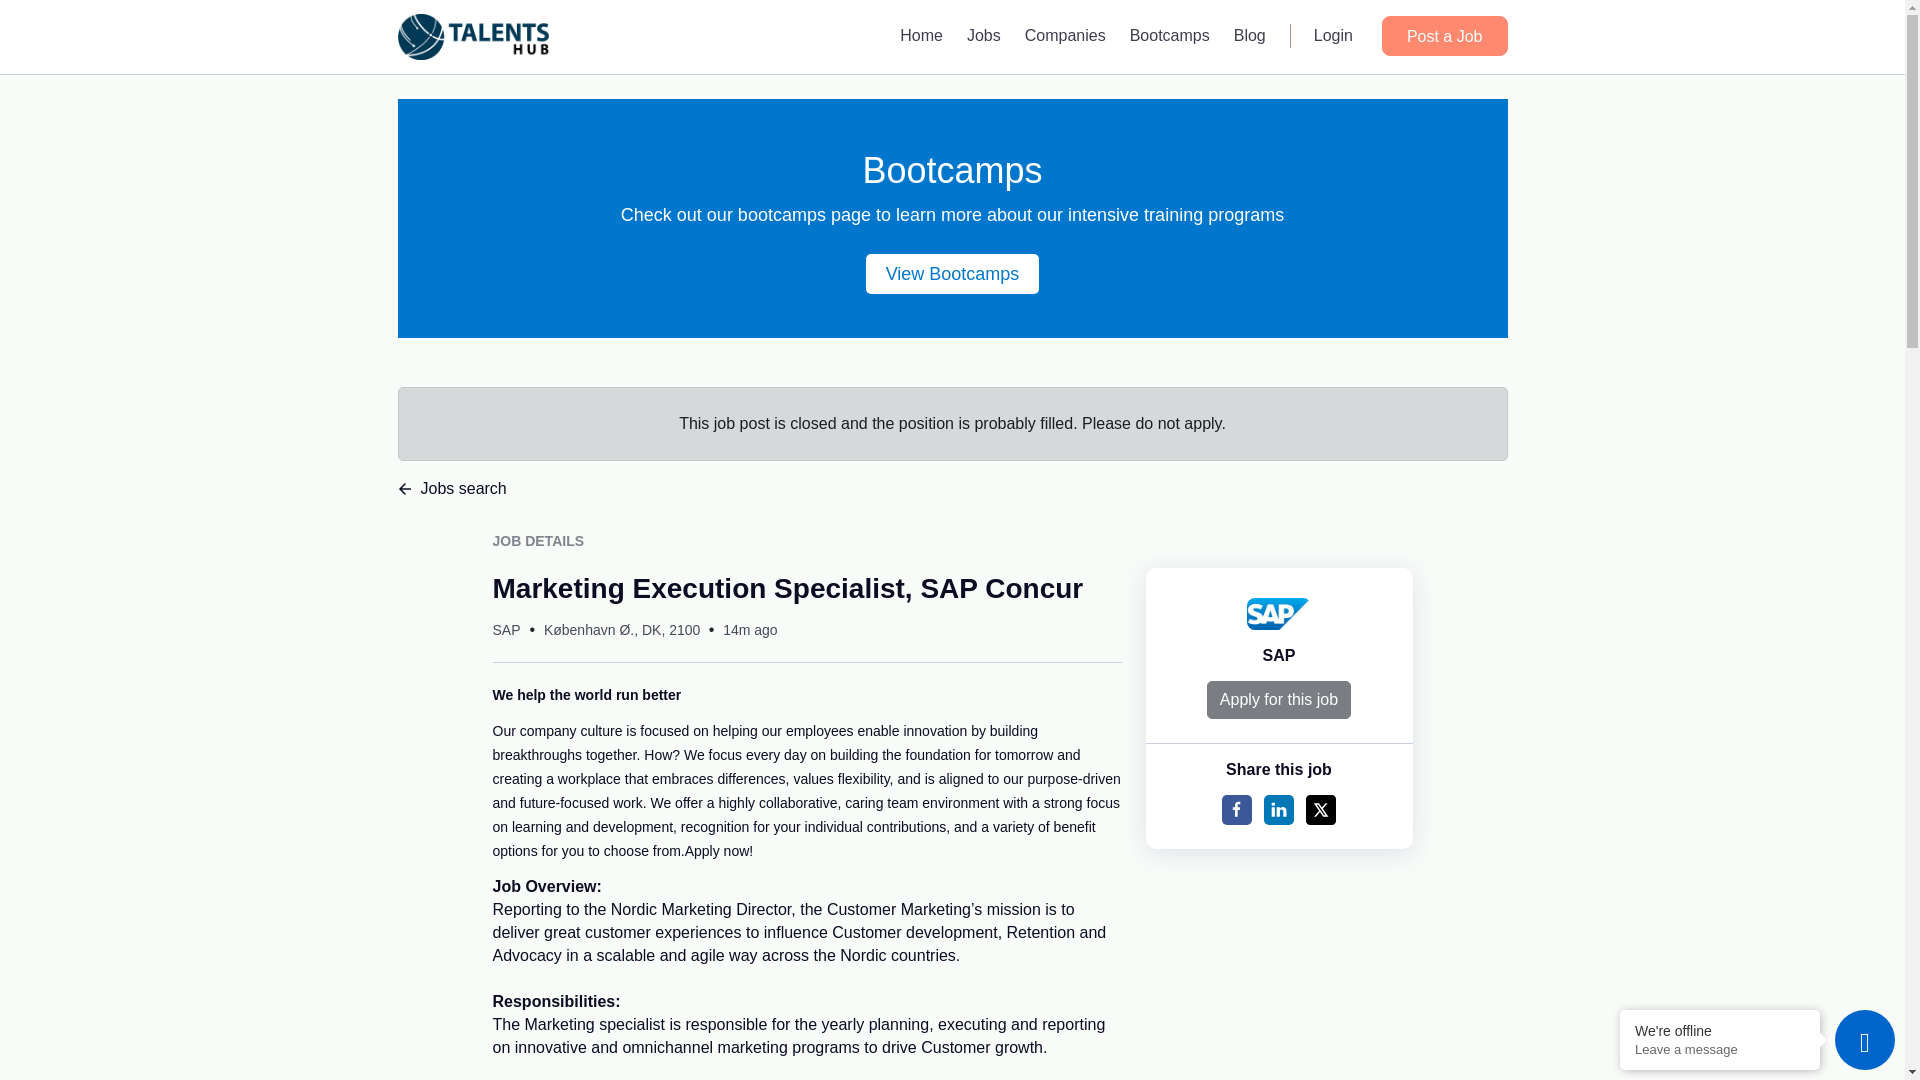  What do you see at coordinates (1065, 35) in the screenshot?
I see `Companies` at bounding box center [1065, 35].